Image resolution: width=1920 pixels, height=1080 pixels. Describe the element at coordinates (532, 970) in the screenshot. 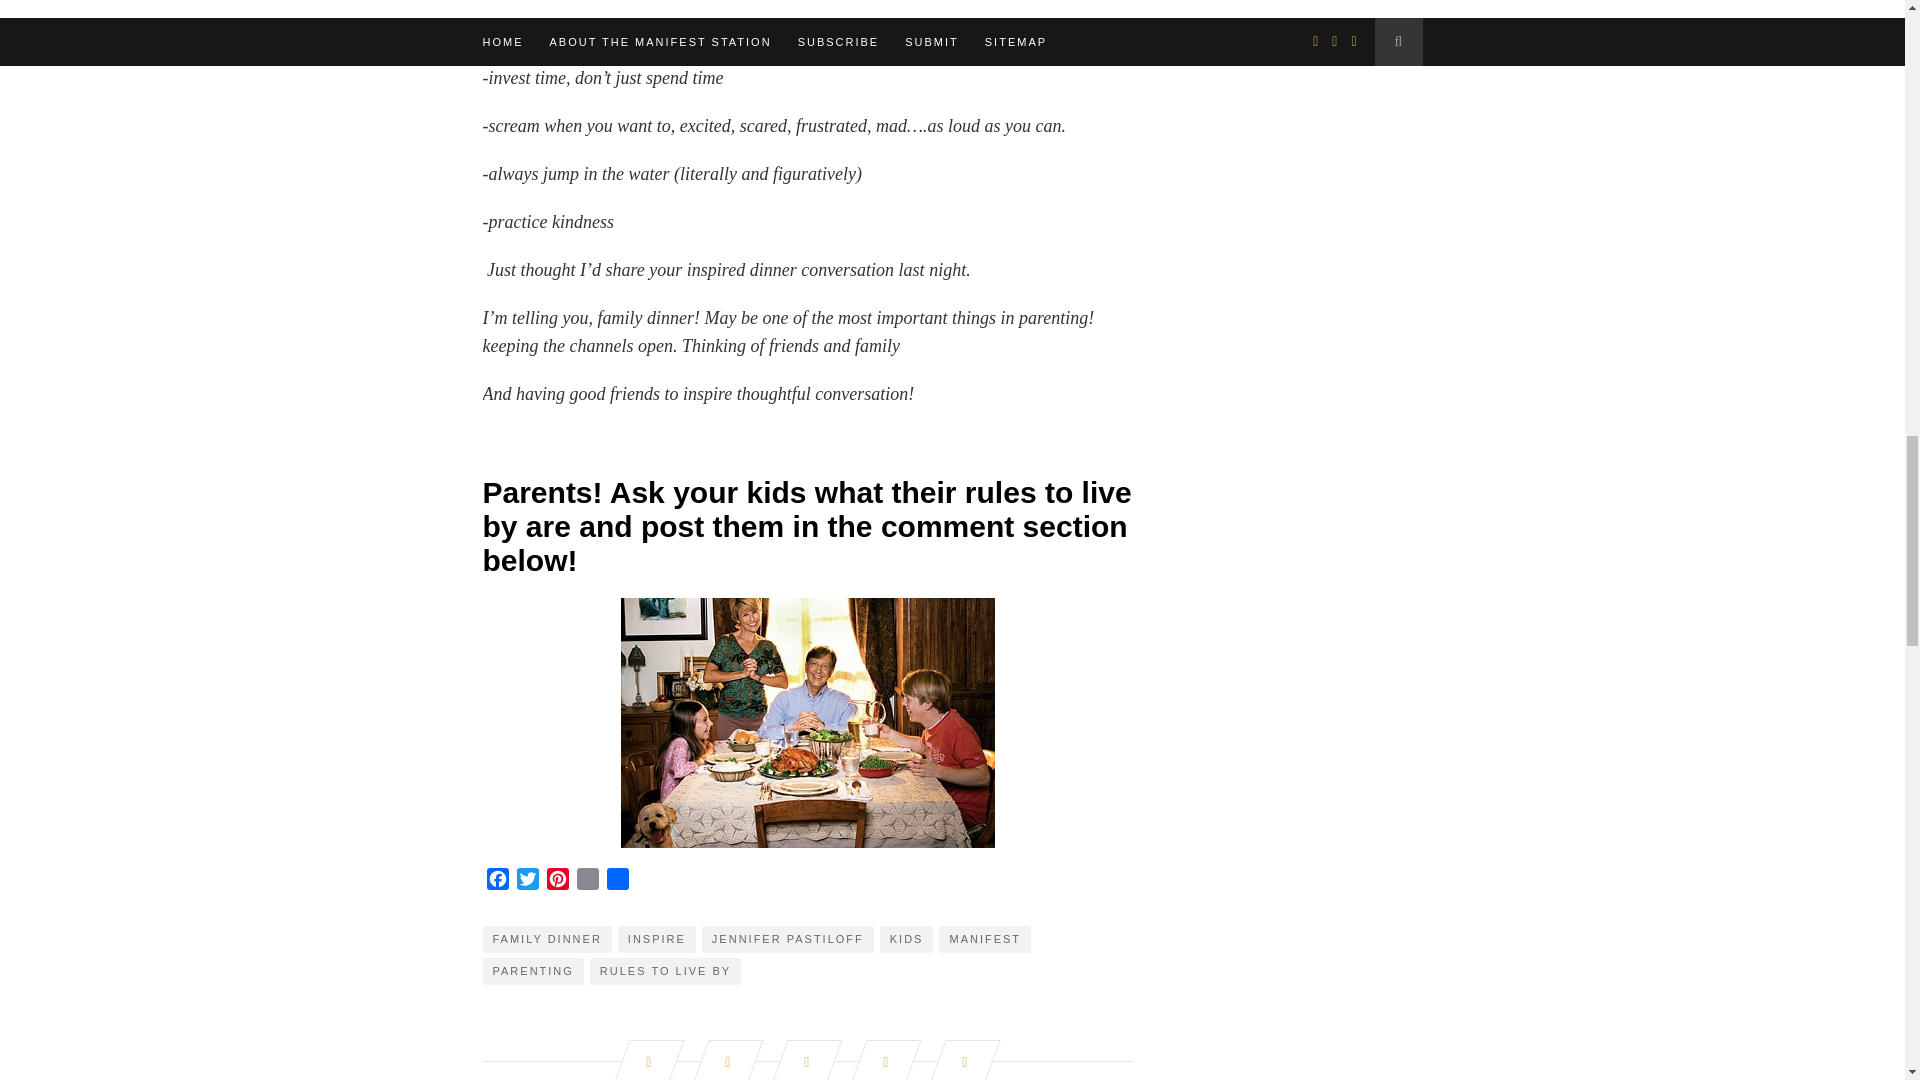

I see `PARENTING` at that location.